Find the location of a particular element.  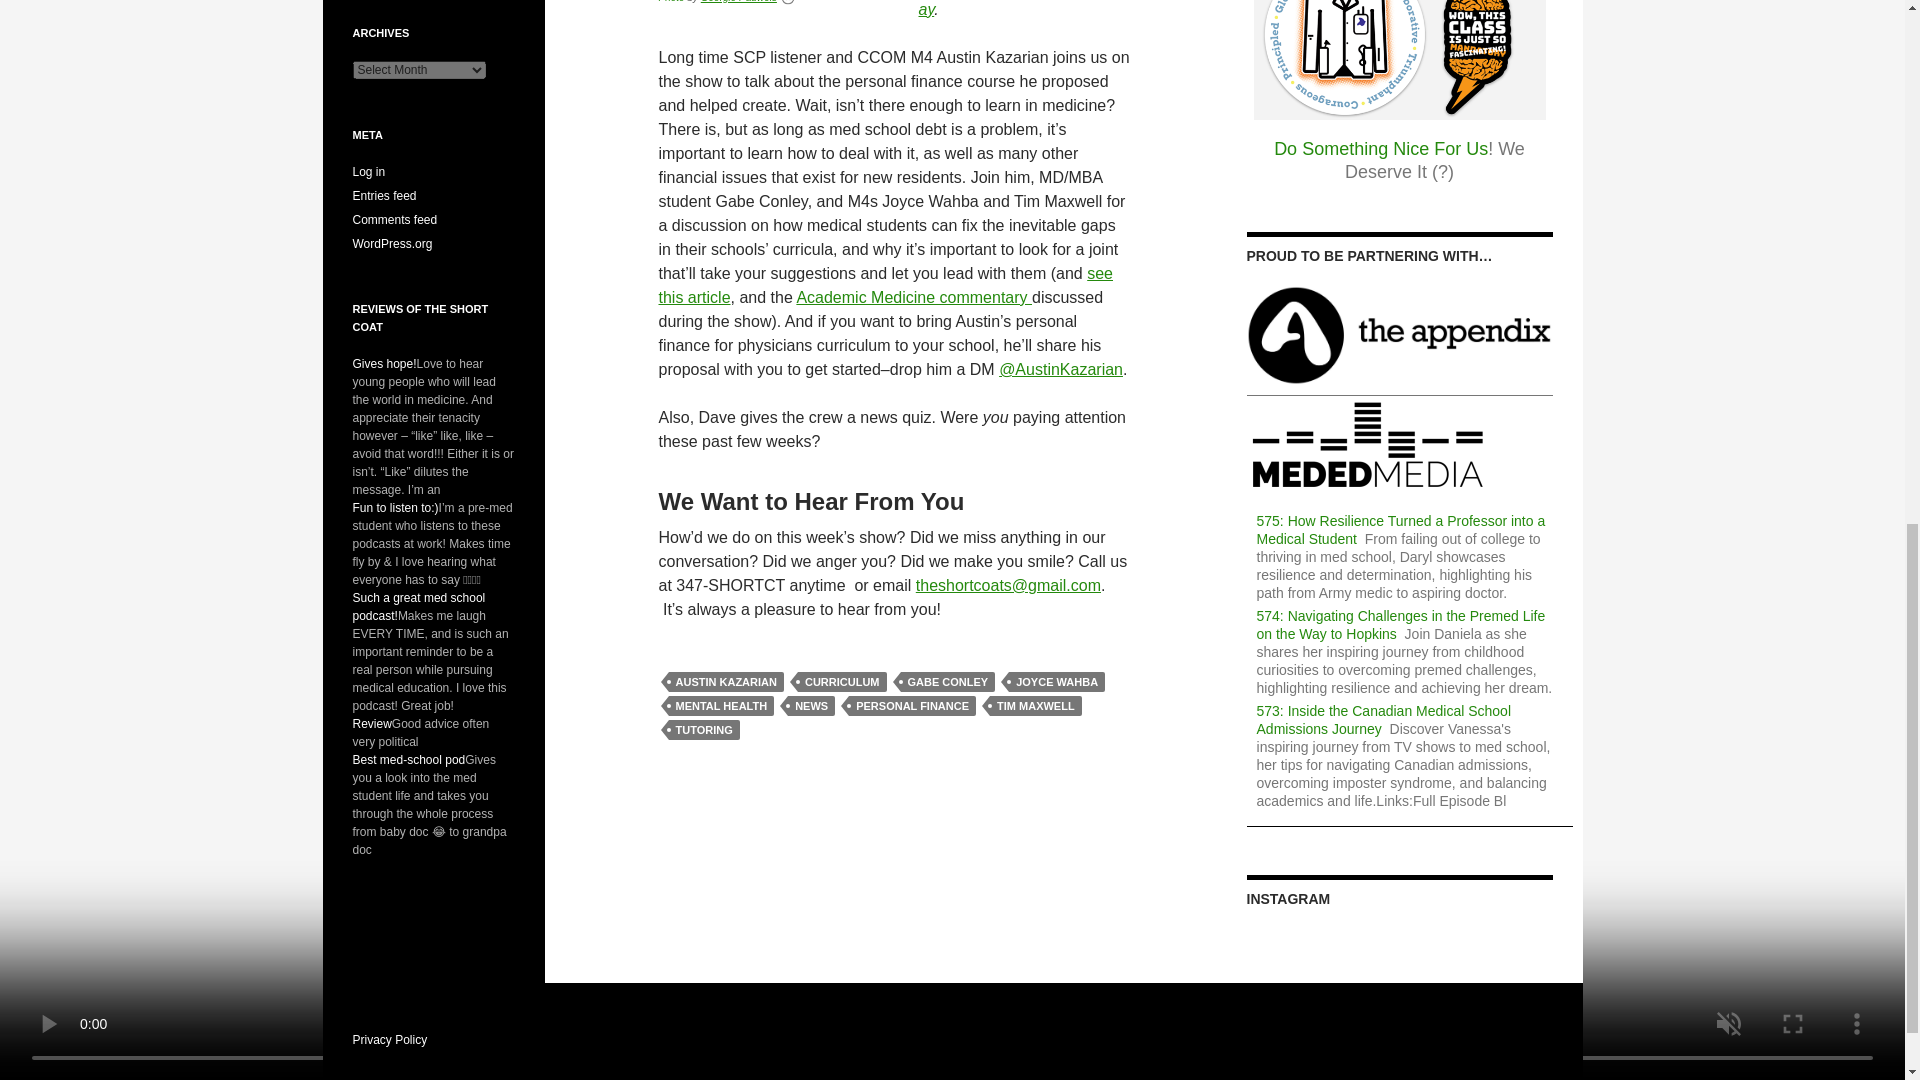

Image inserted by the ImageInject WordPress plugin is located at coordinates (670, 2).